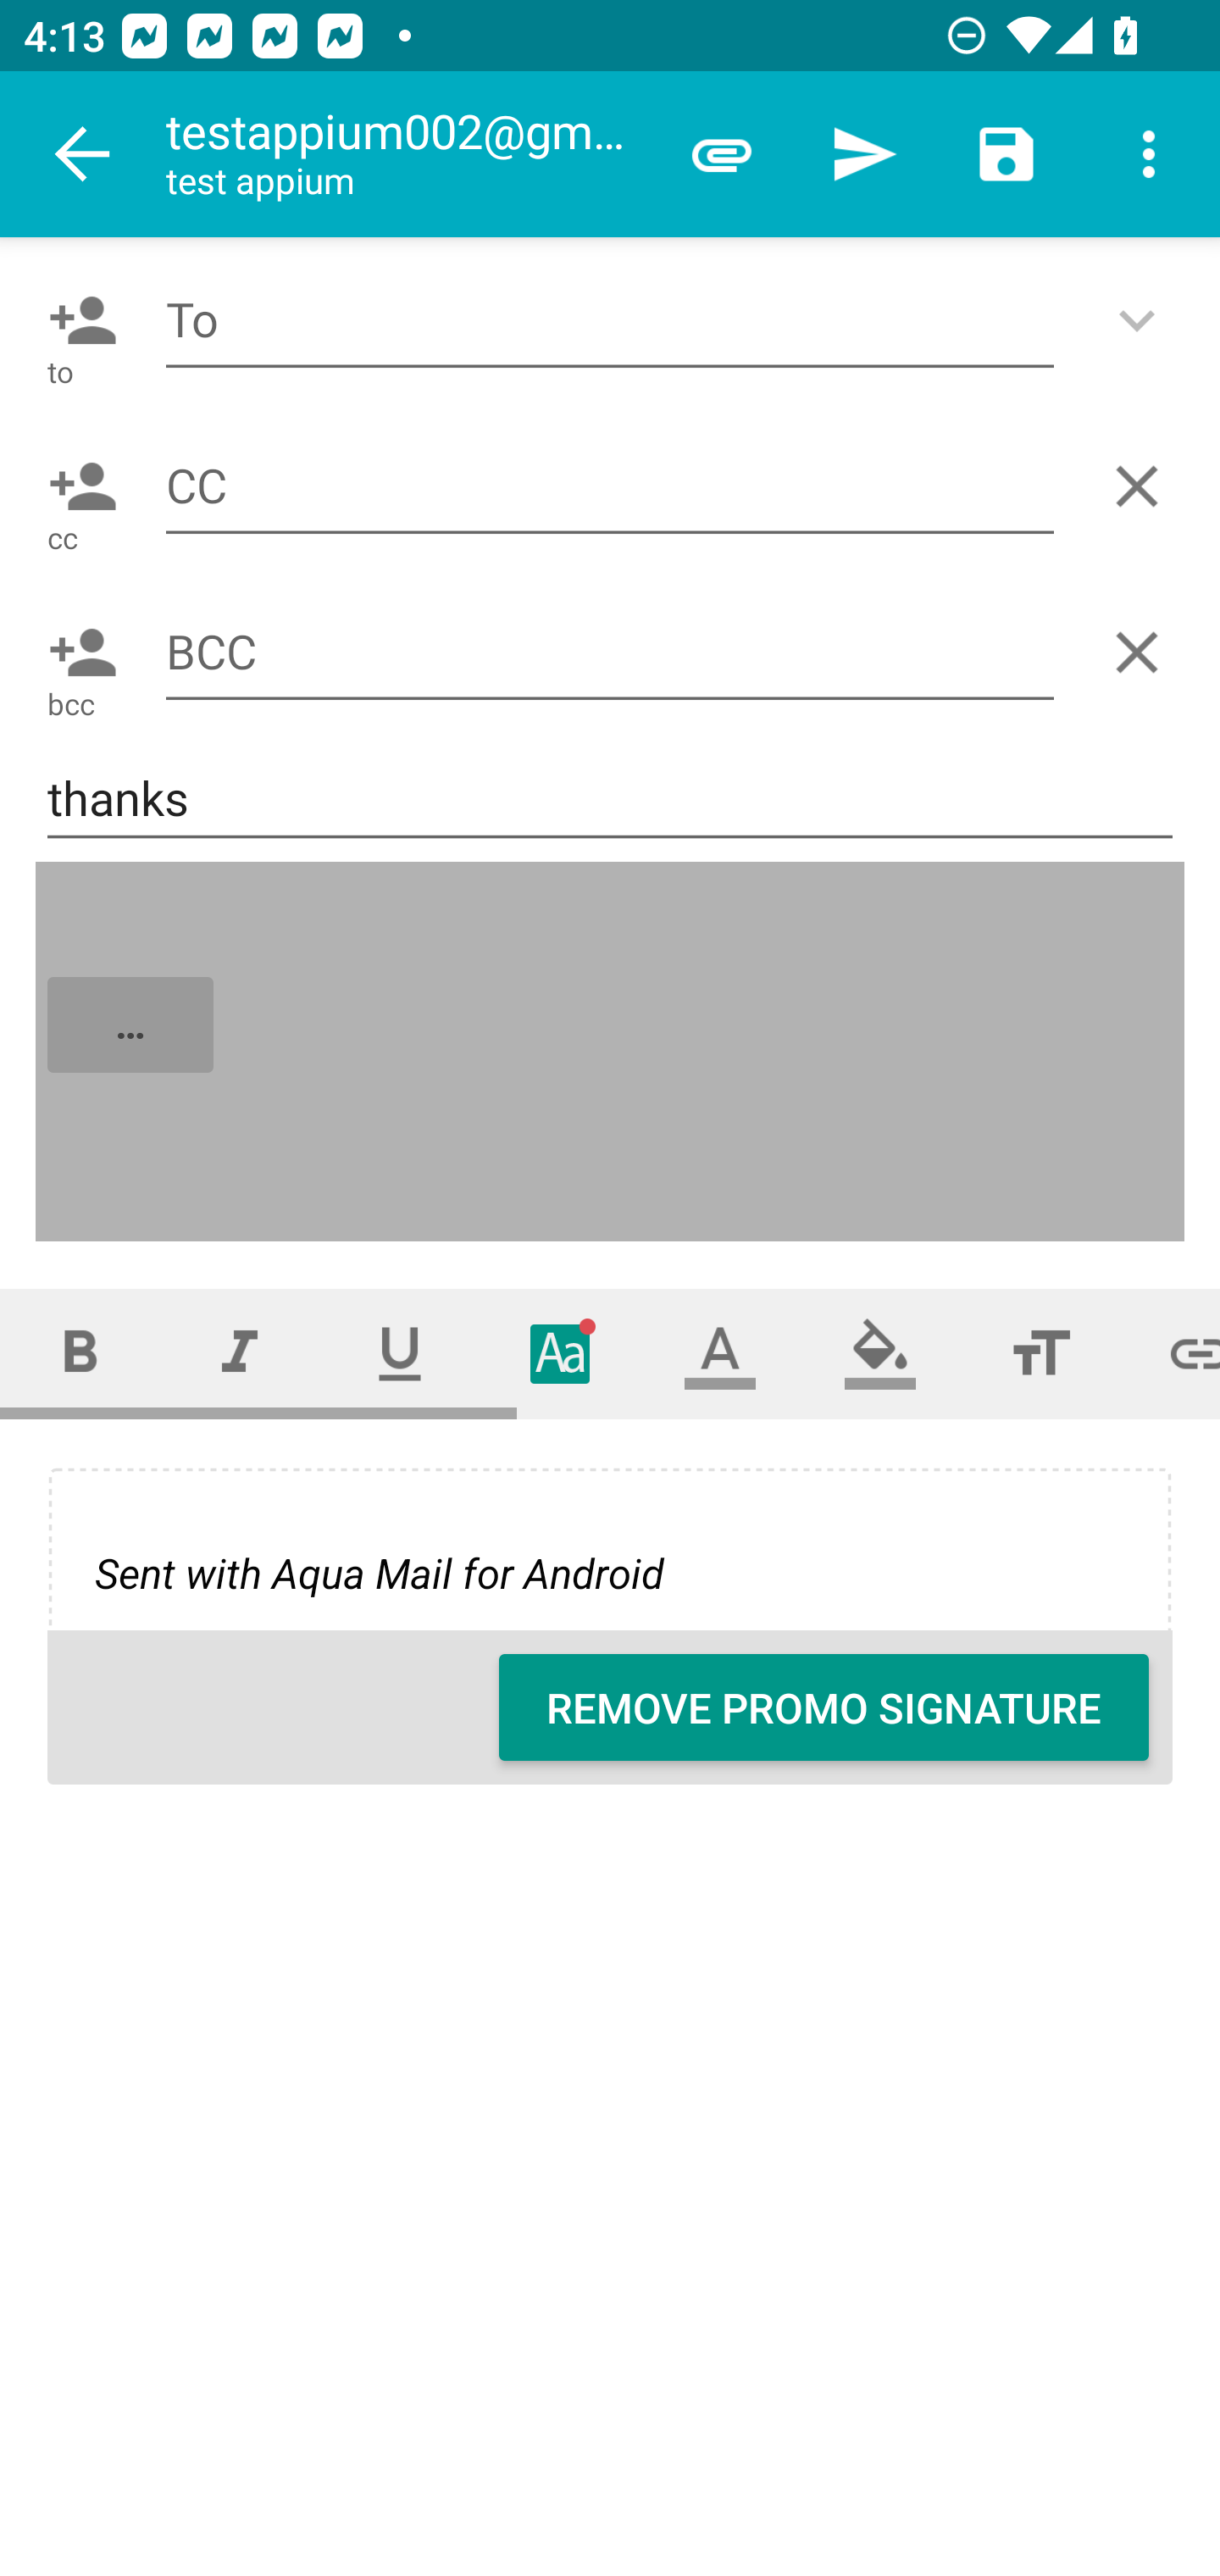 The width and height of the screenshot is (1220, 2576). What do you see at coordinates (880, 1354) in the screenshot?
I see `Fill color` at bounding box center [880, 1354].